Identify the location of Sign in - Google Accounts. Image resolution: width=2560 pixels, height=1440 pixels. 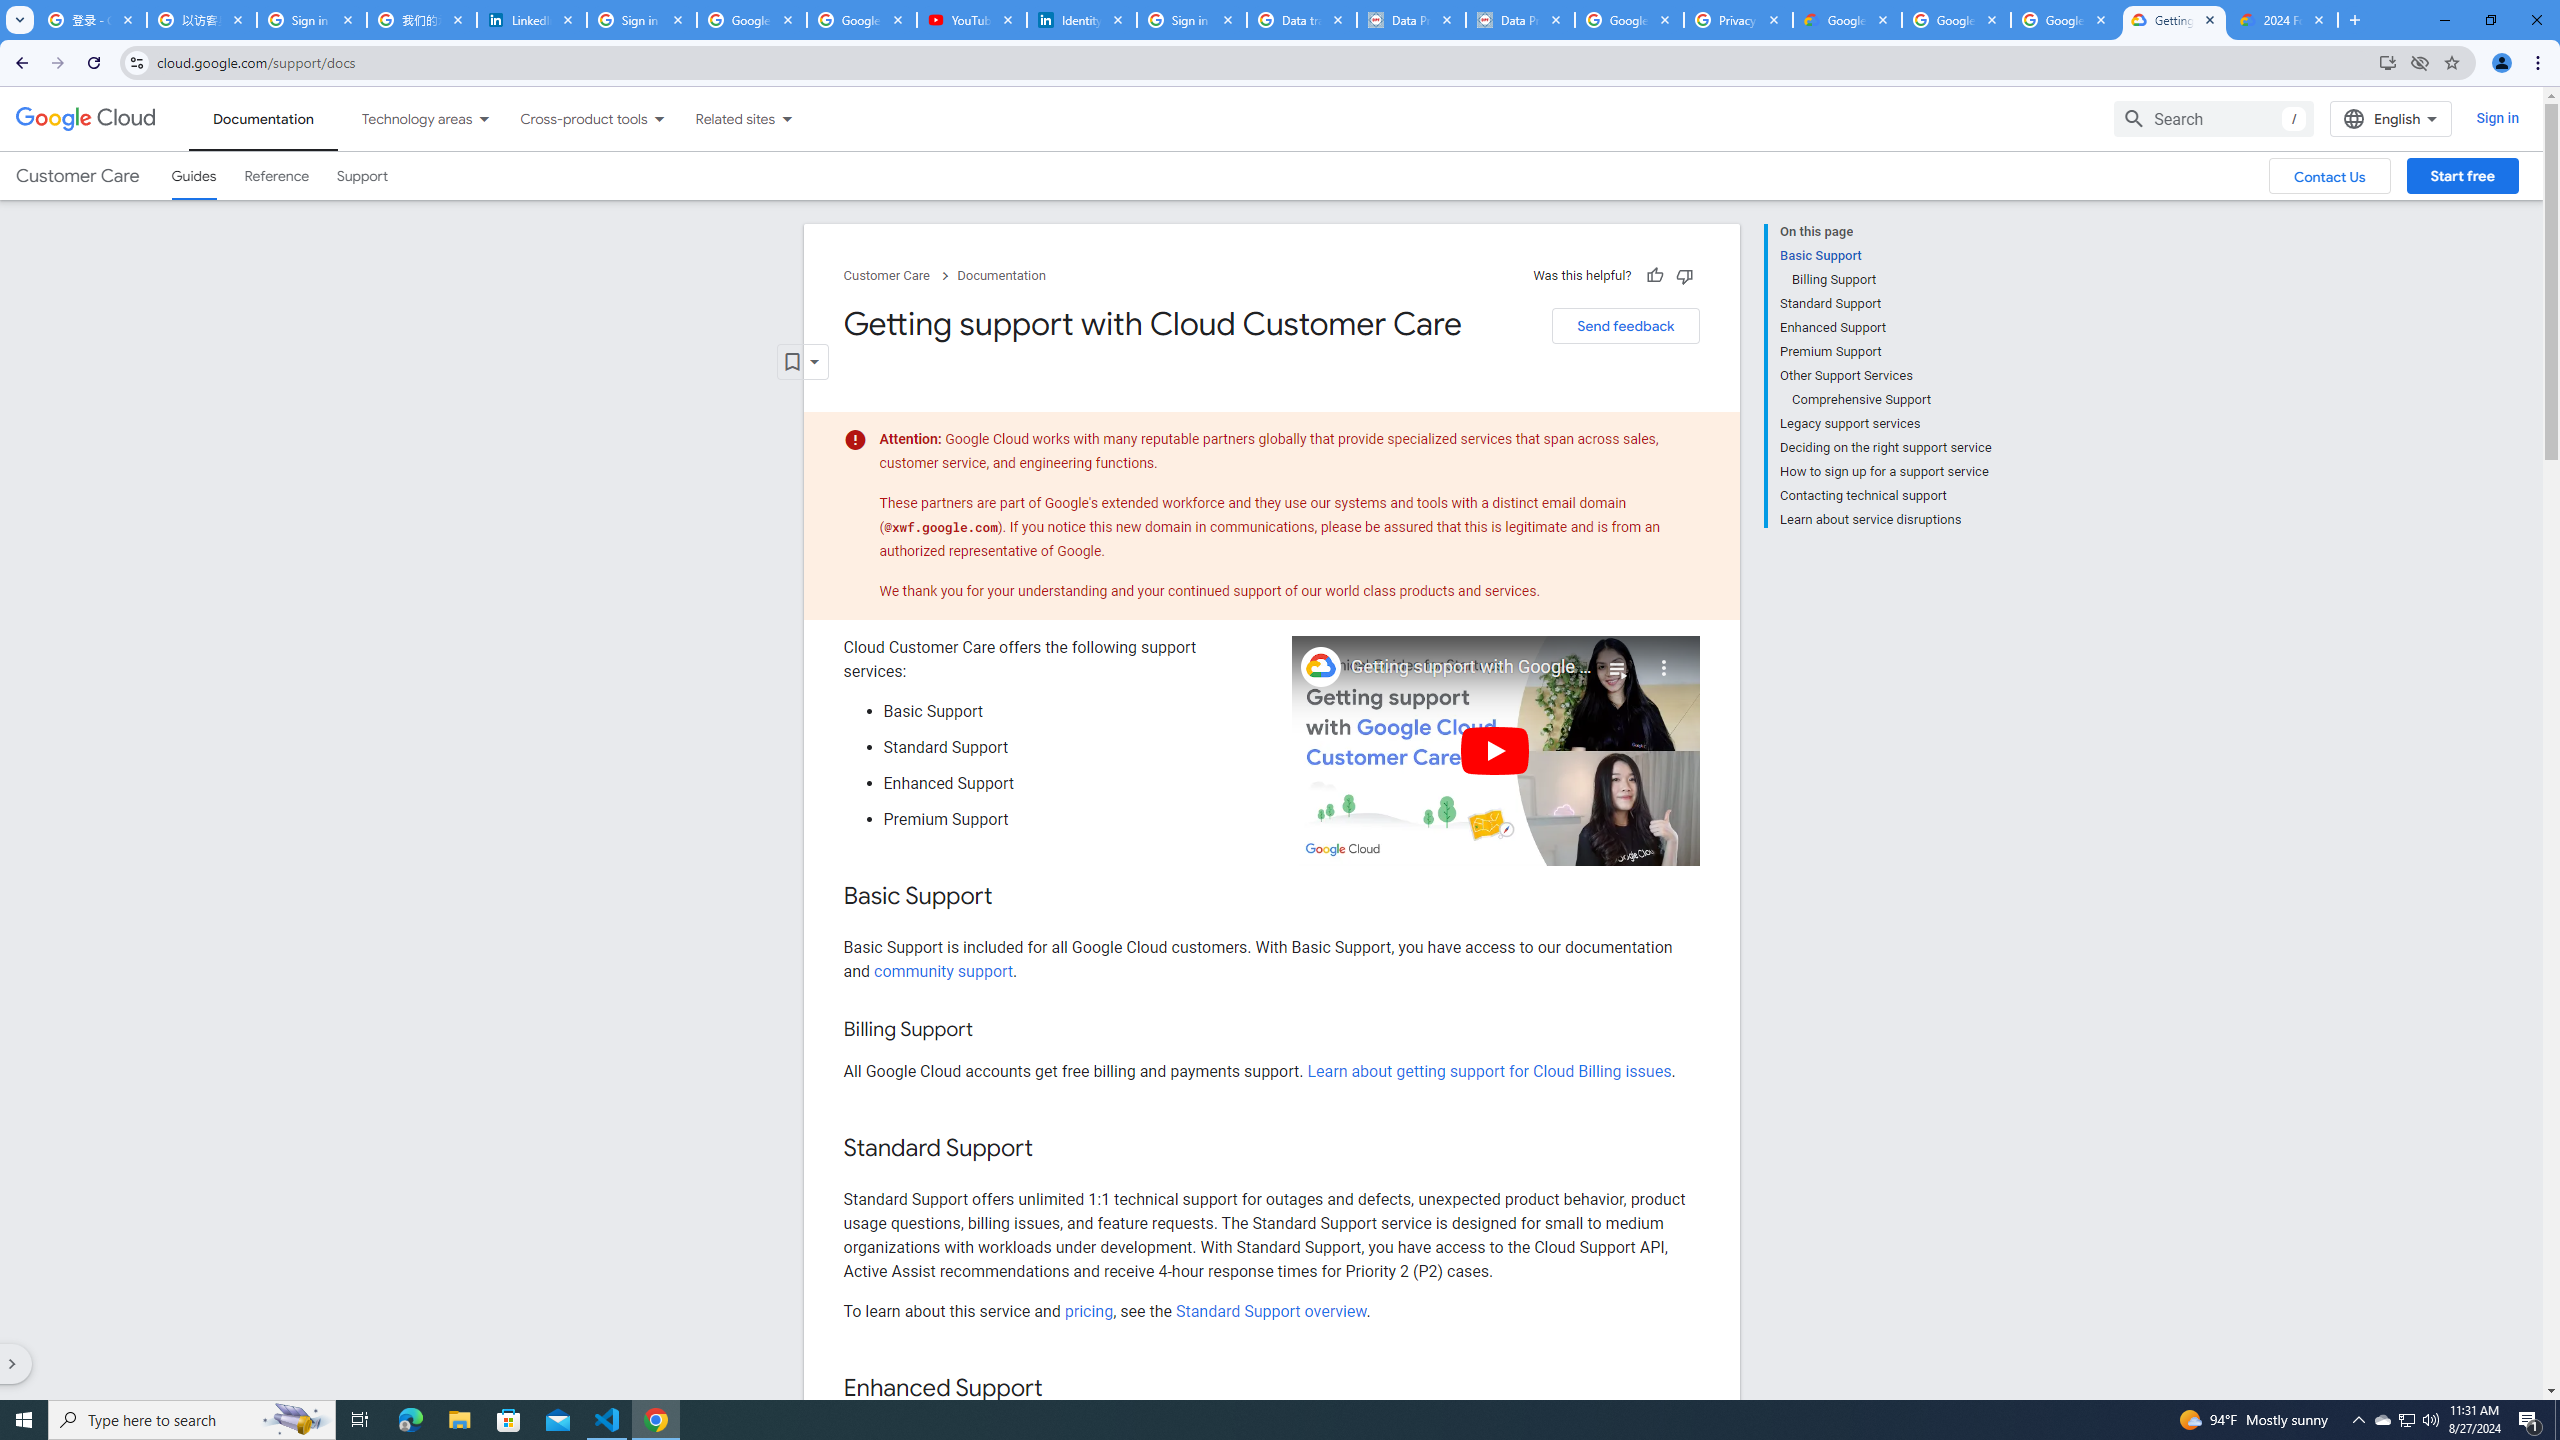
(312, 20).